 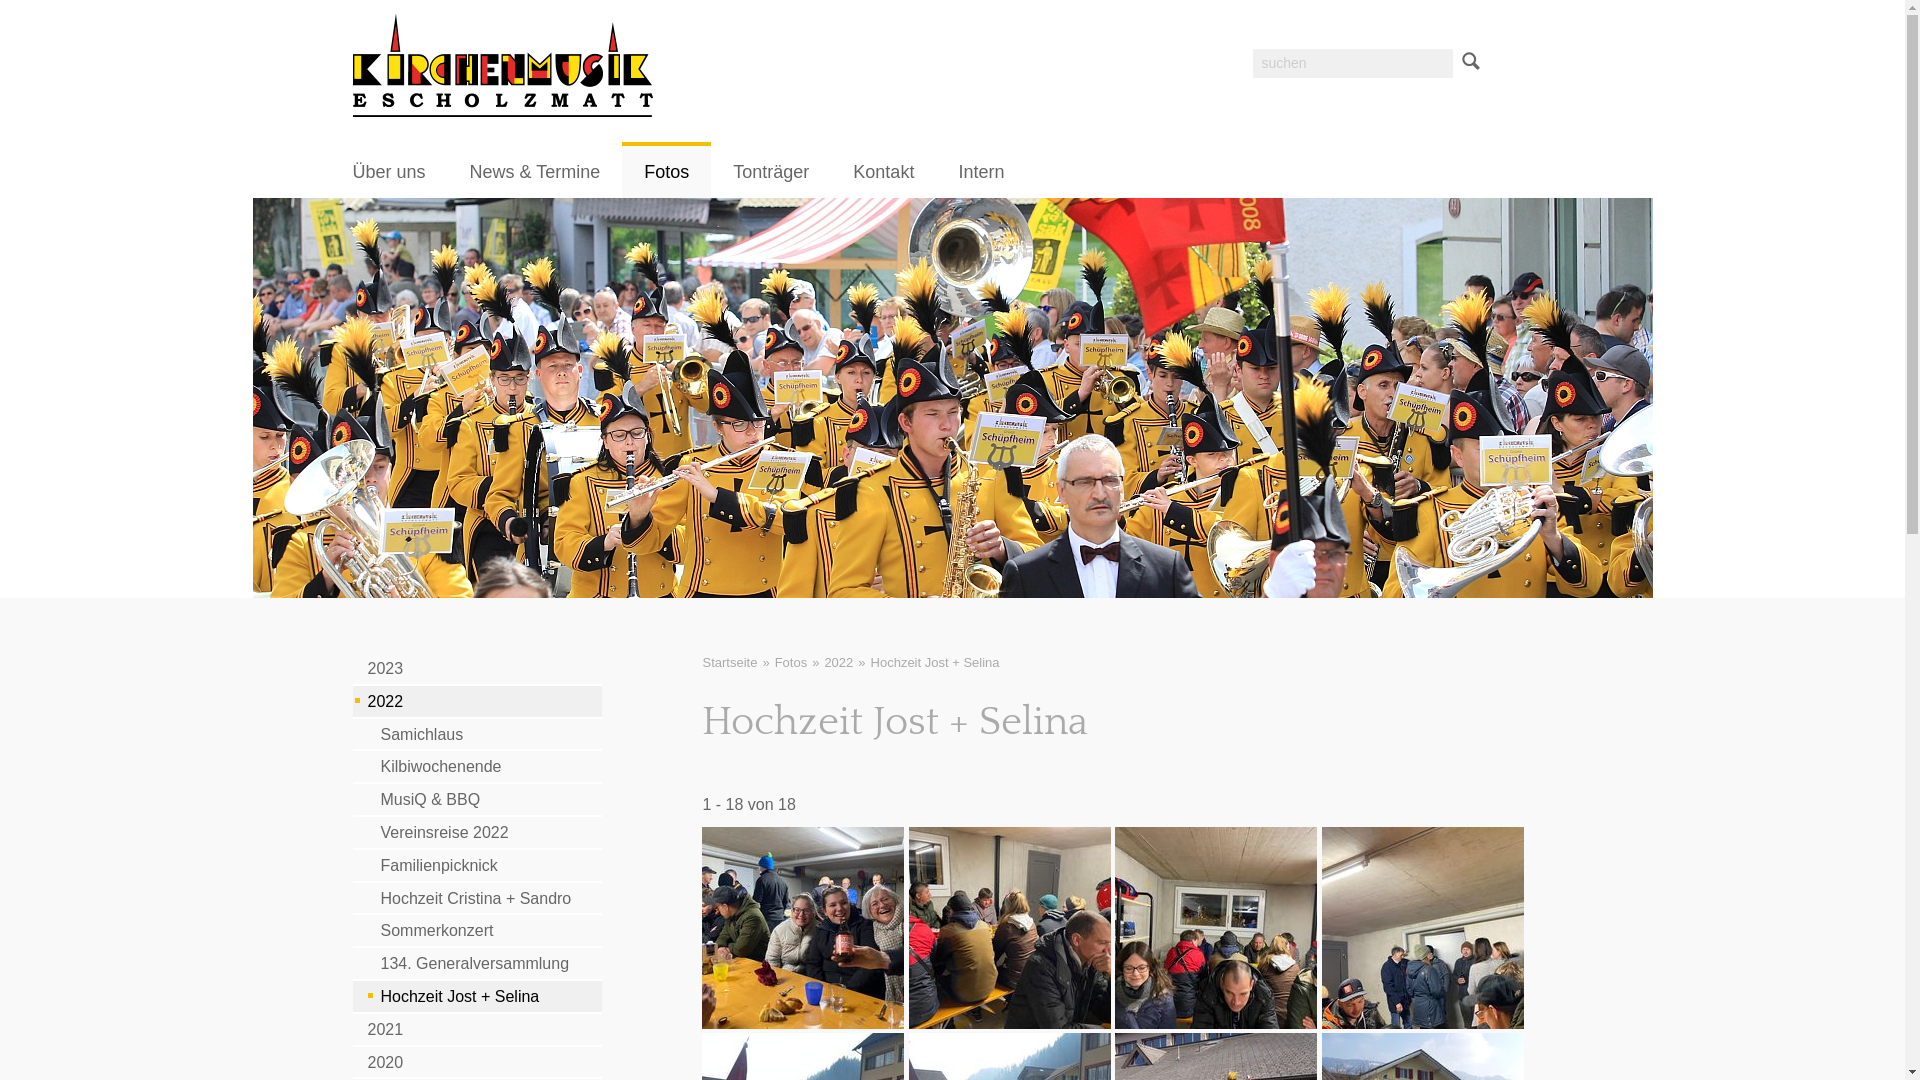 What do you see at coordinates (536, 170) in the screenshot?
I see `News & Termine` at bounding box center [536, 170].